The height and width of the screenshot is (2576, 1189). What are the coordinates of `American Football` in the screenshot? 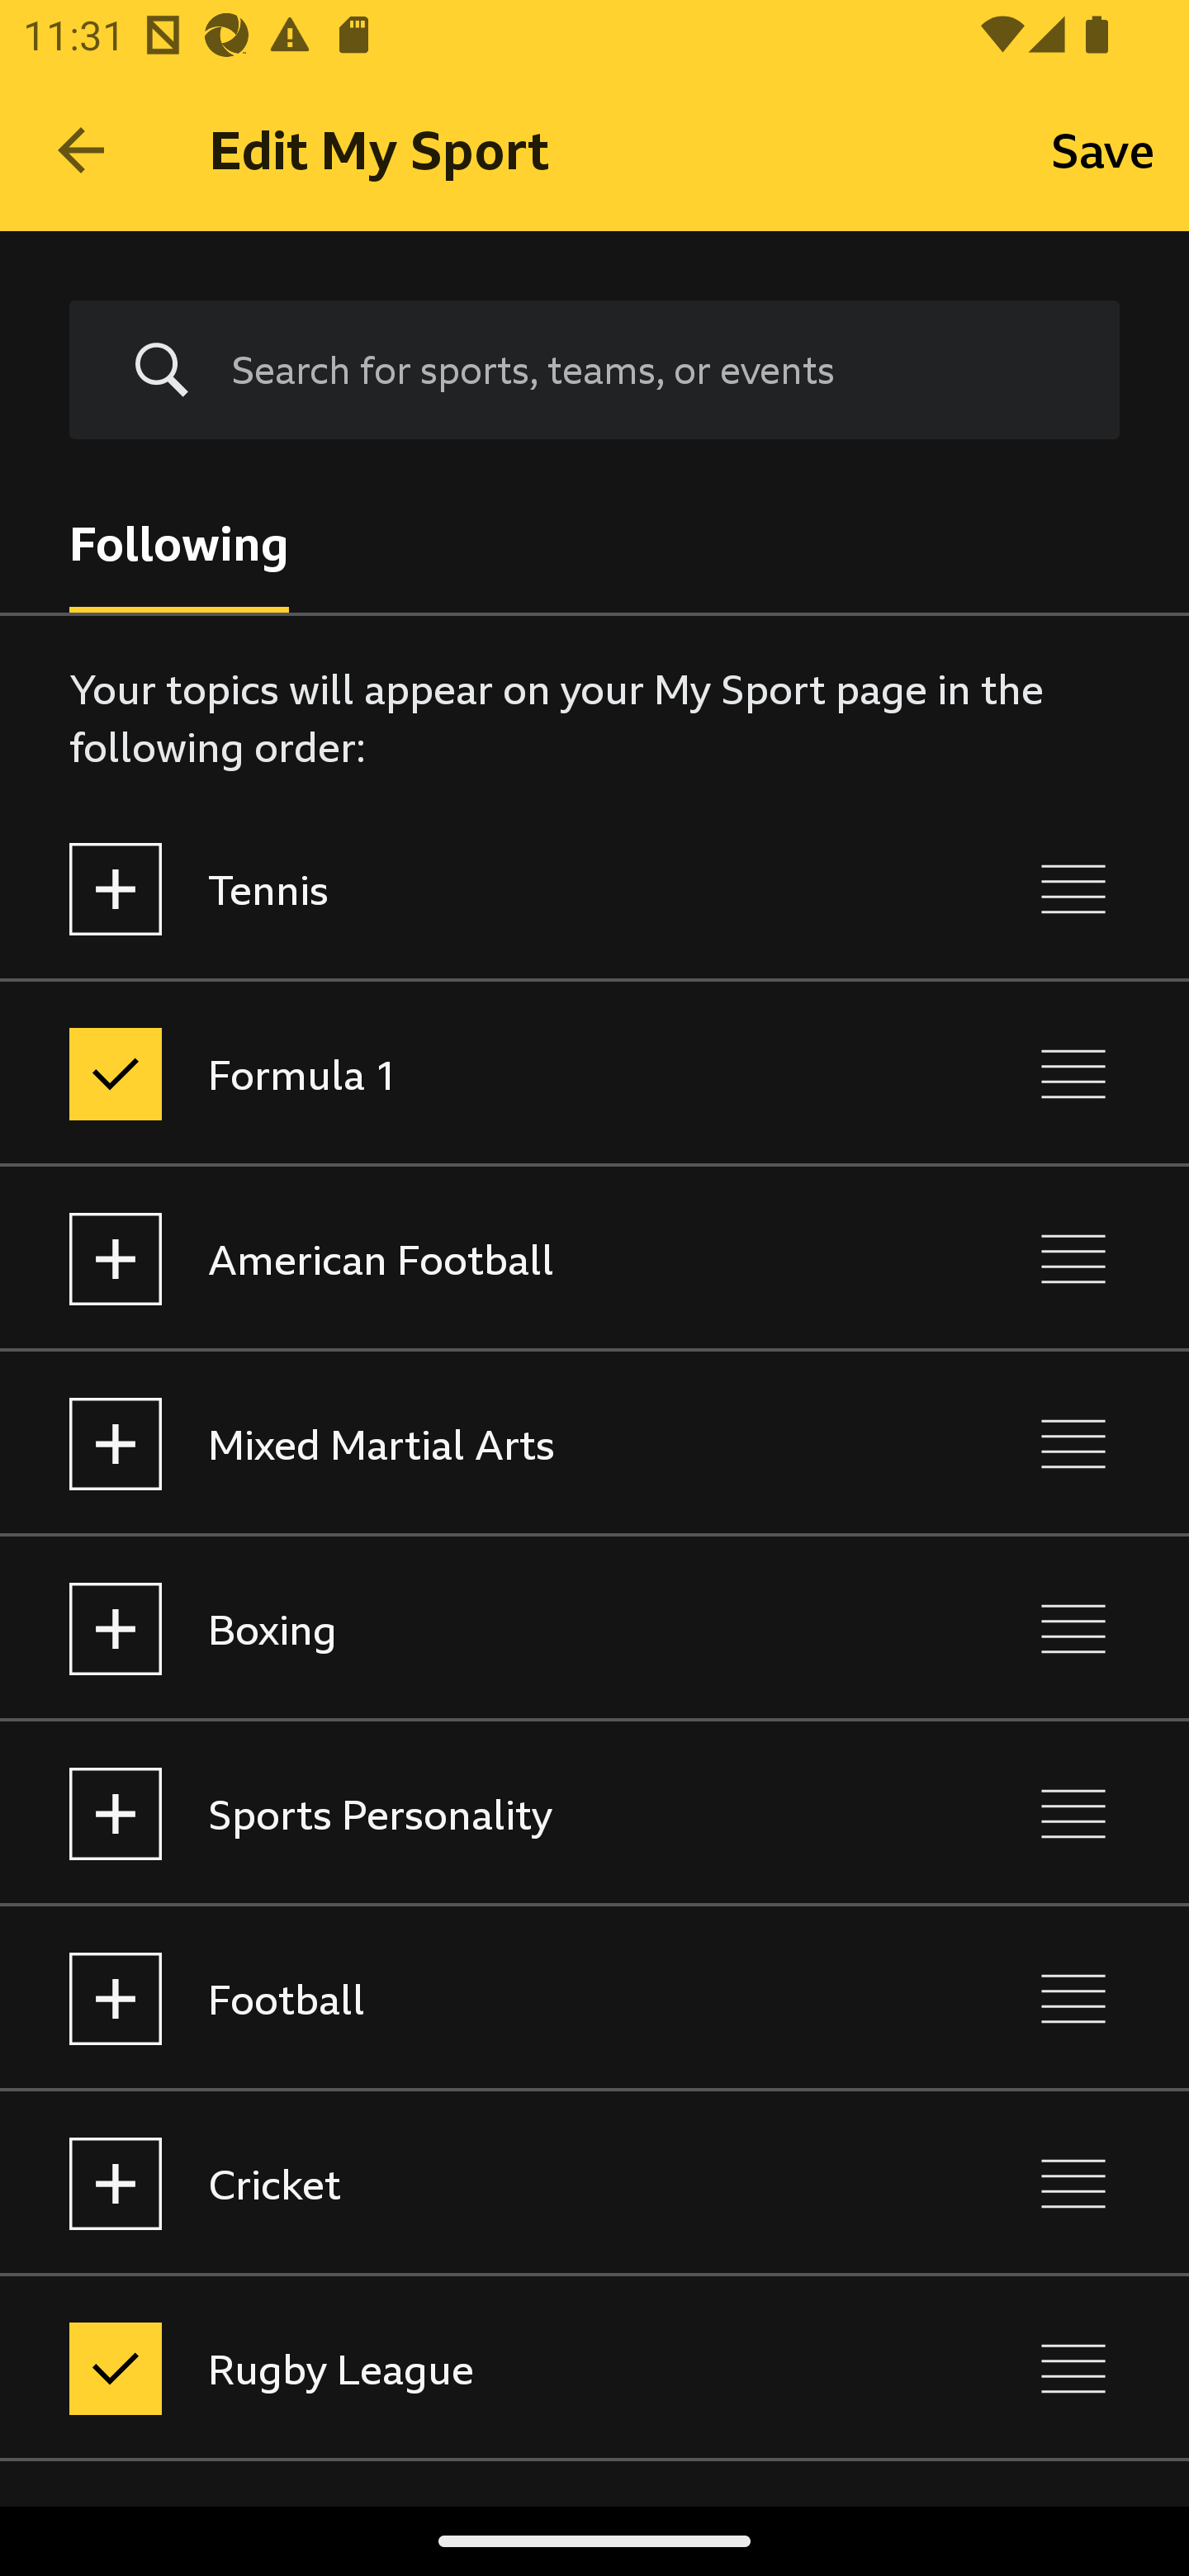 It's located at (456, 1260).